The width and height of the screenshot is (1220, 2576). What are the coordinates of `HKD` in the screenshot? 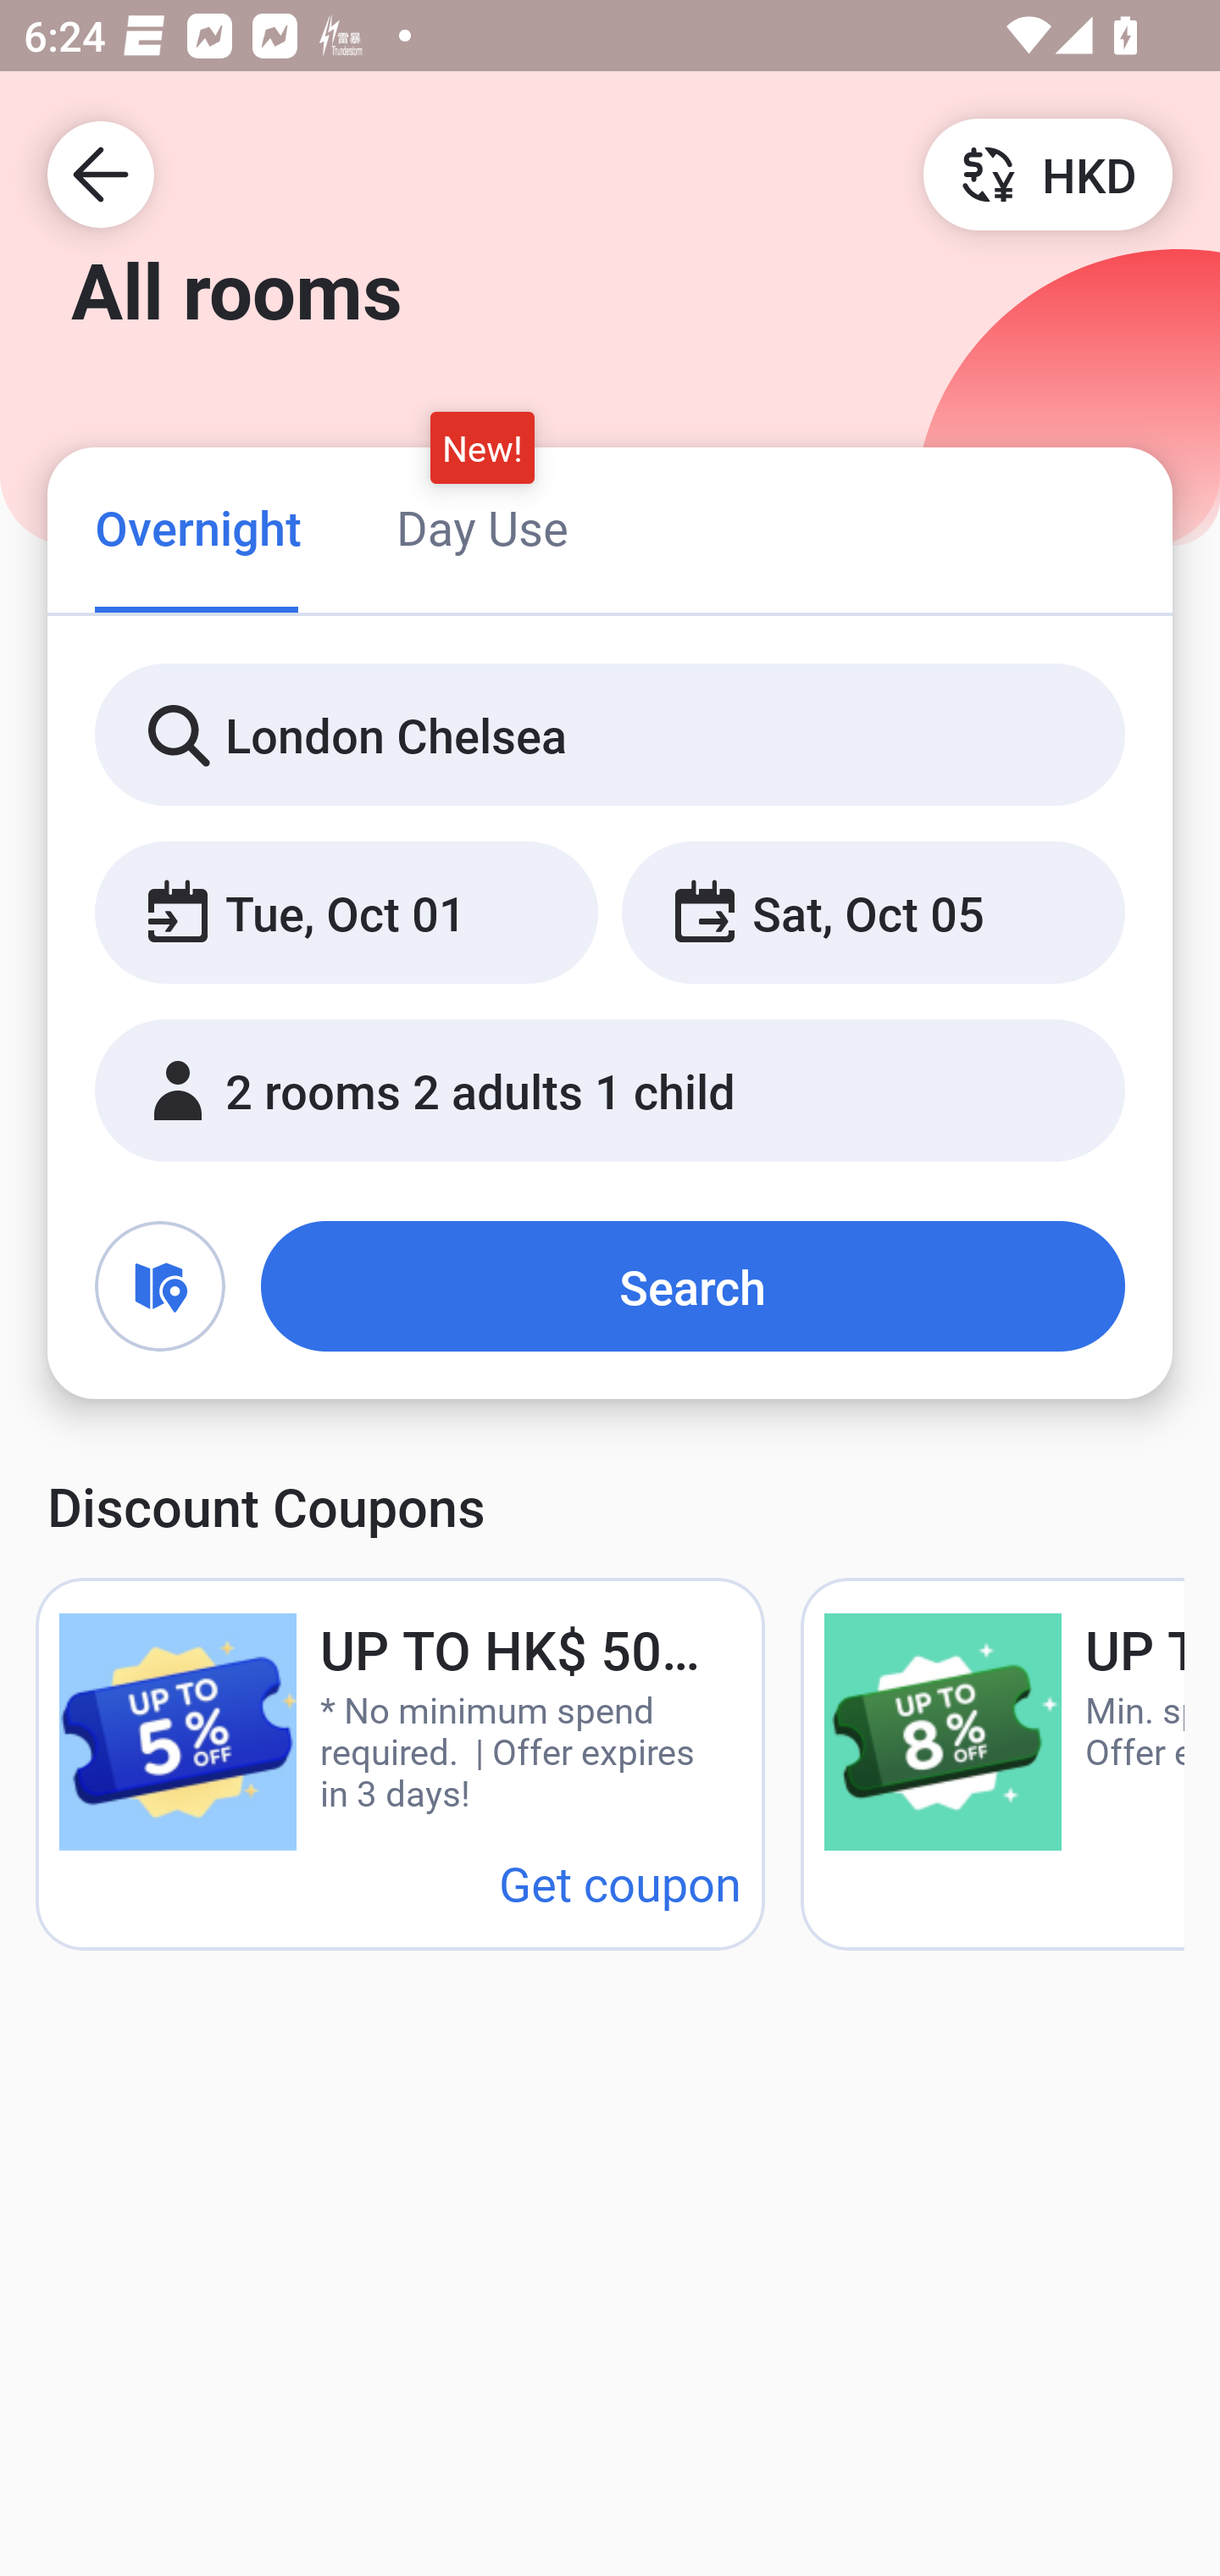 It's located at (1047, 173).